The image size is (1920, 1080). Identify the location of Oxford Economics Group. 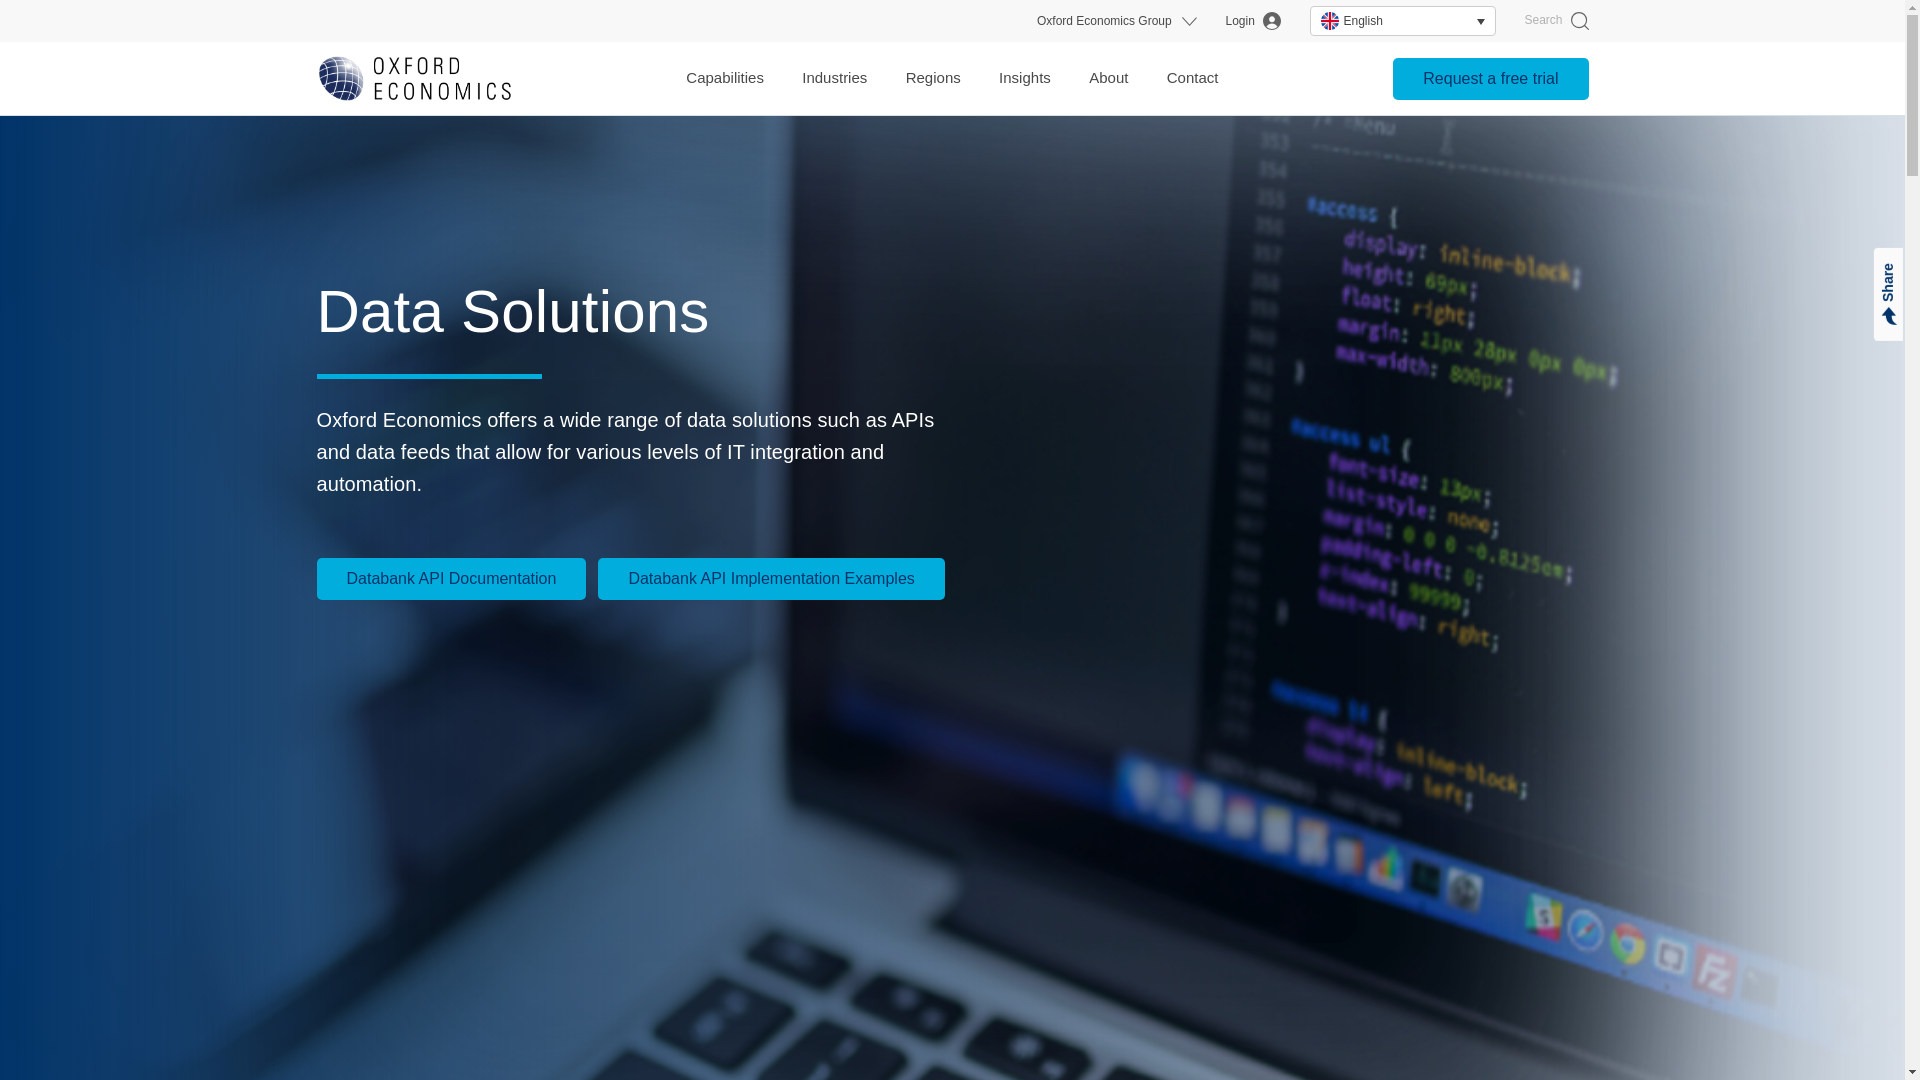
(1104, 21).